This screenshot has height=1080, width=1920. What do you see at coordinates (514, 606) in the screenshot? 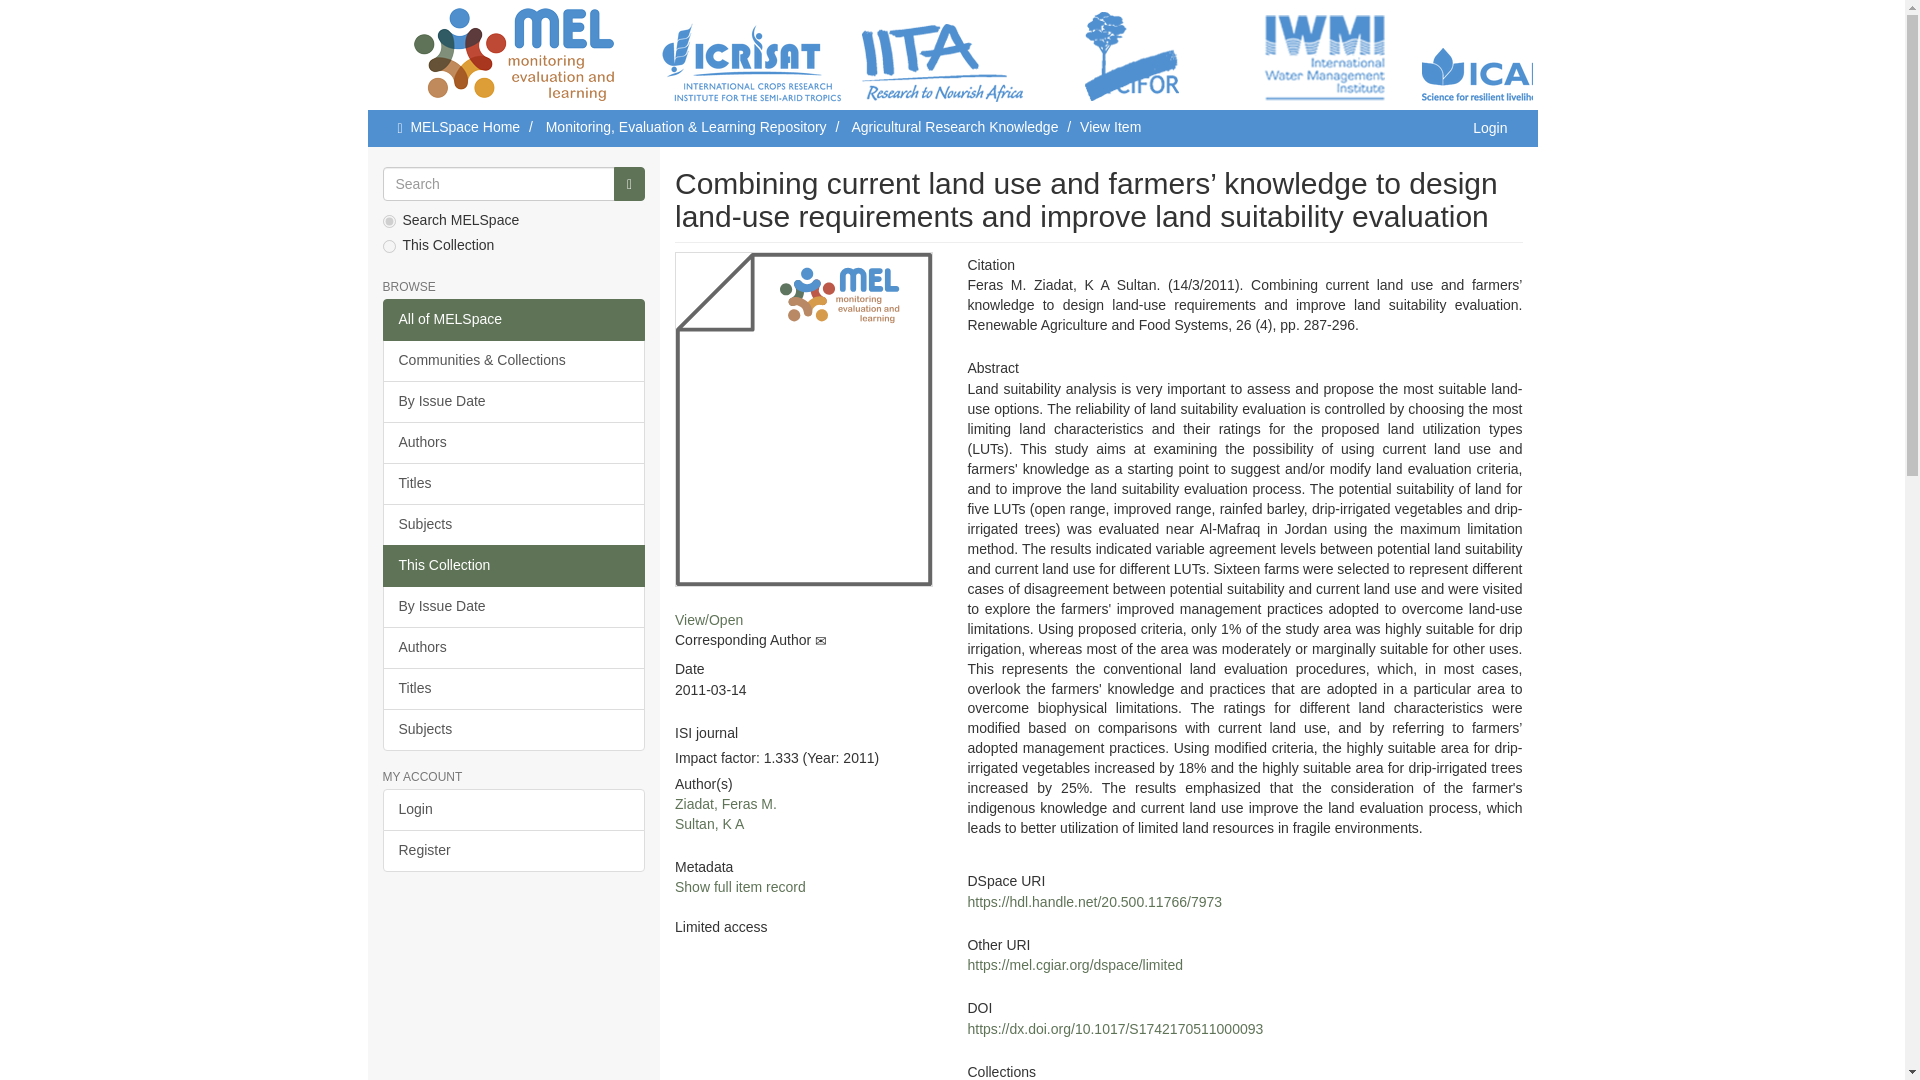
I see `By Issue Date` at bounding box center [514, 606].